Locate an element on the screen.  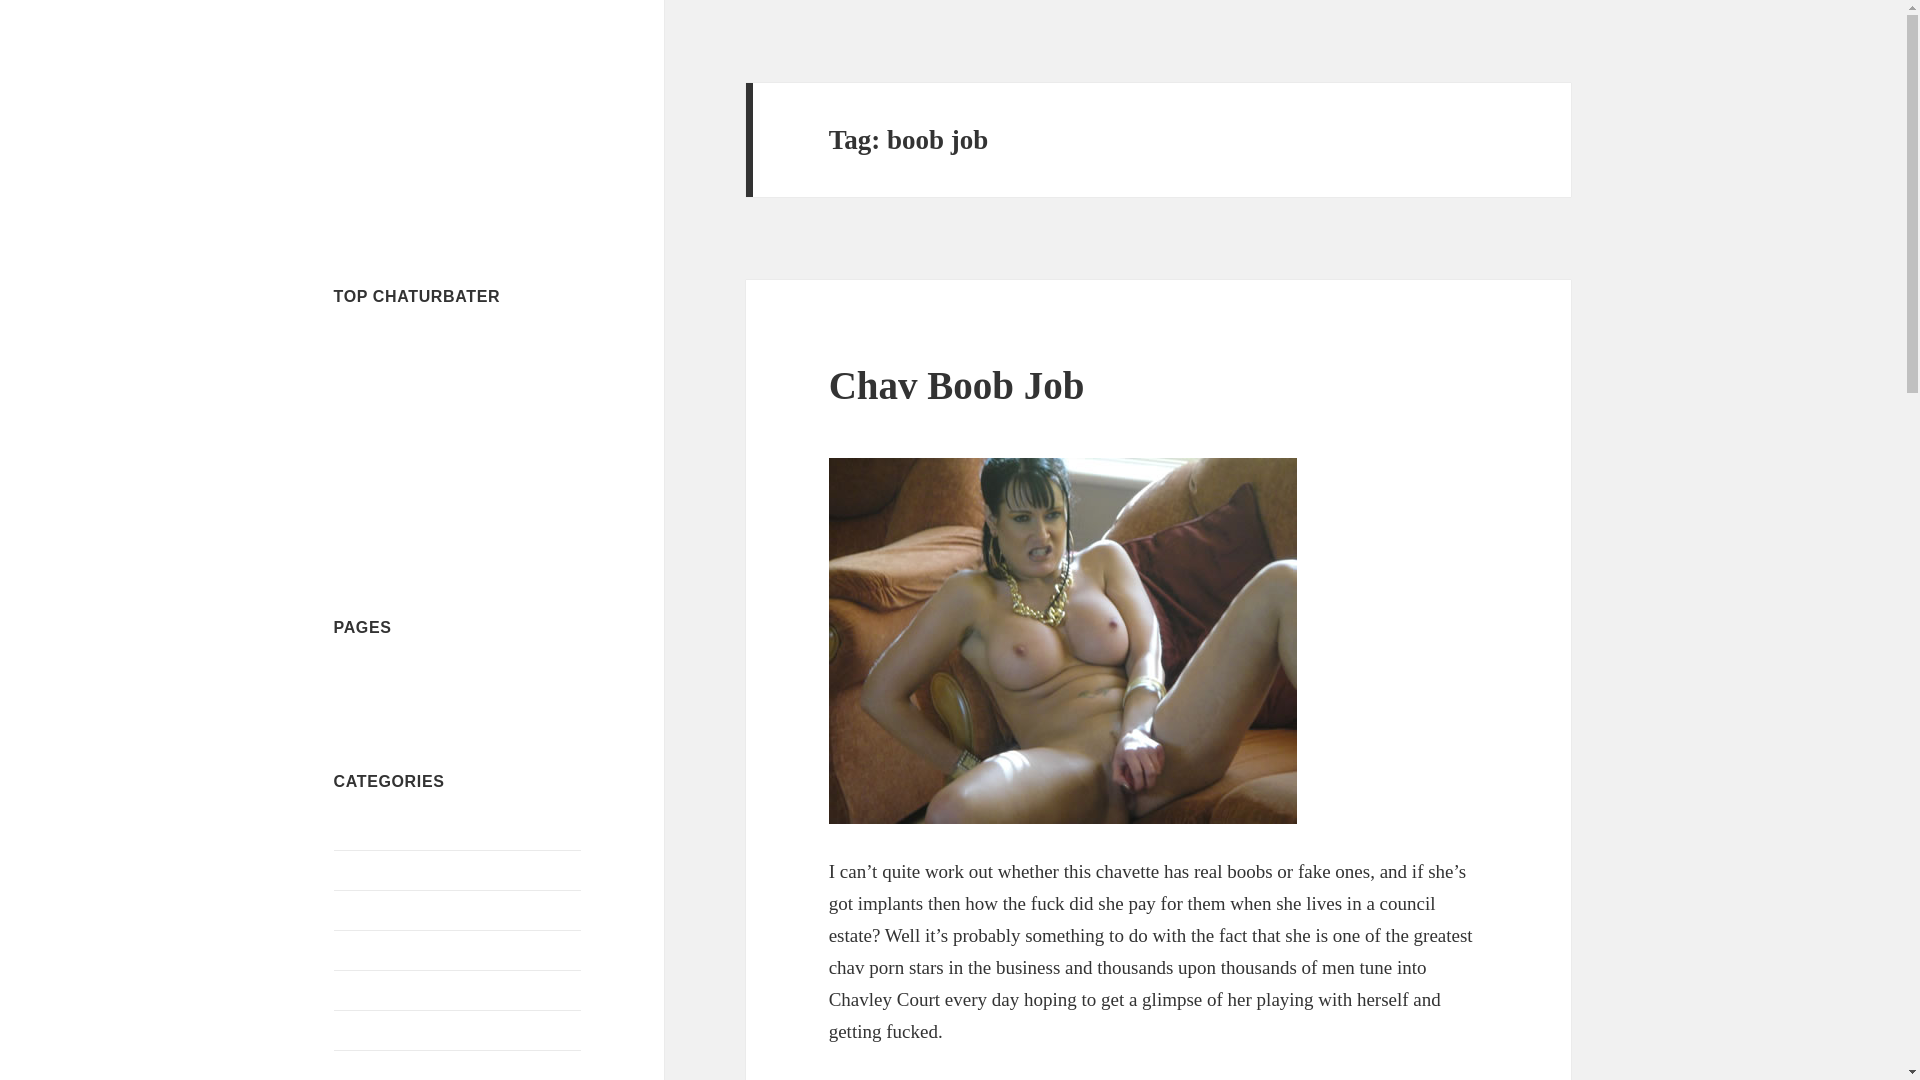
Council estate skanks is located at coordinates (426, 114).